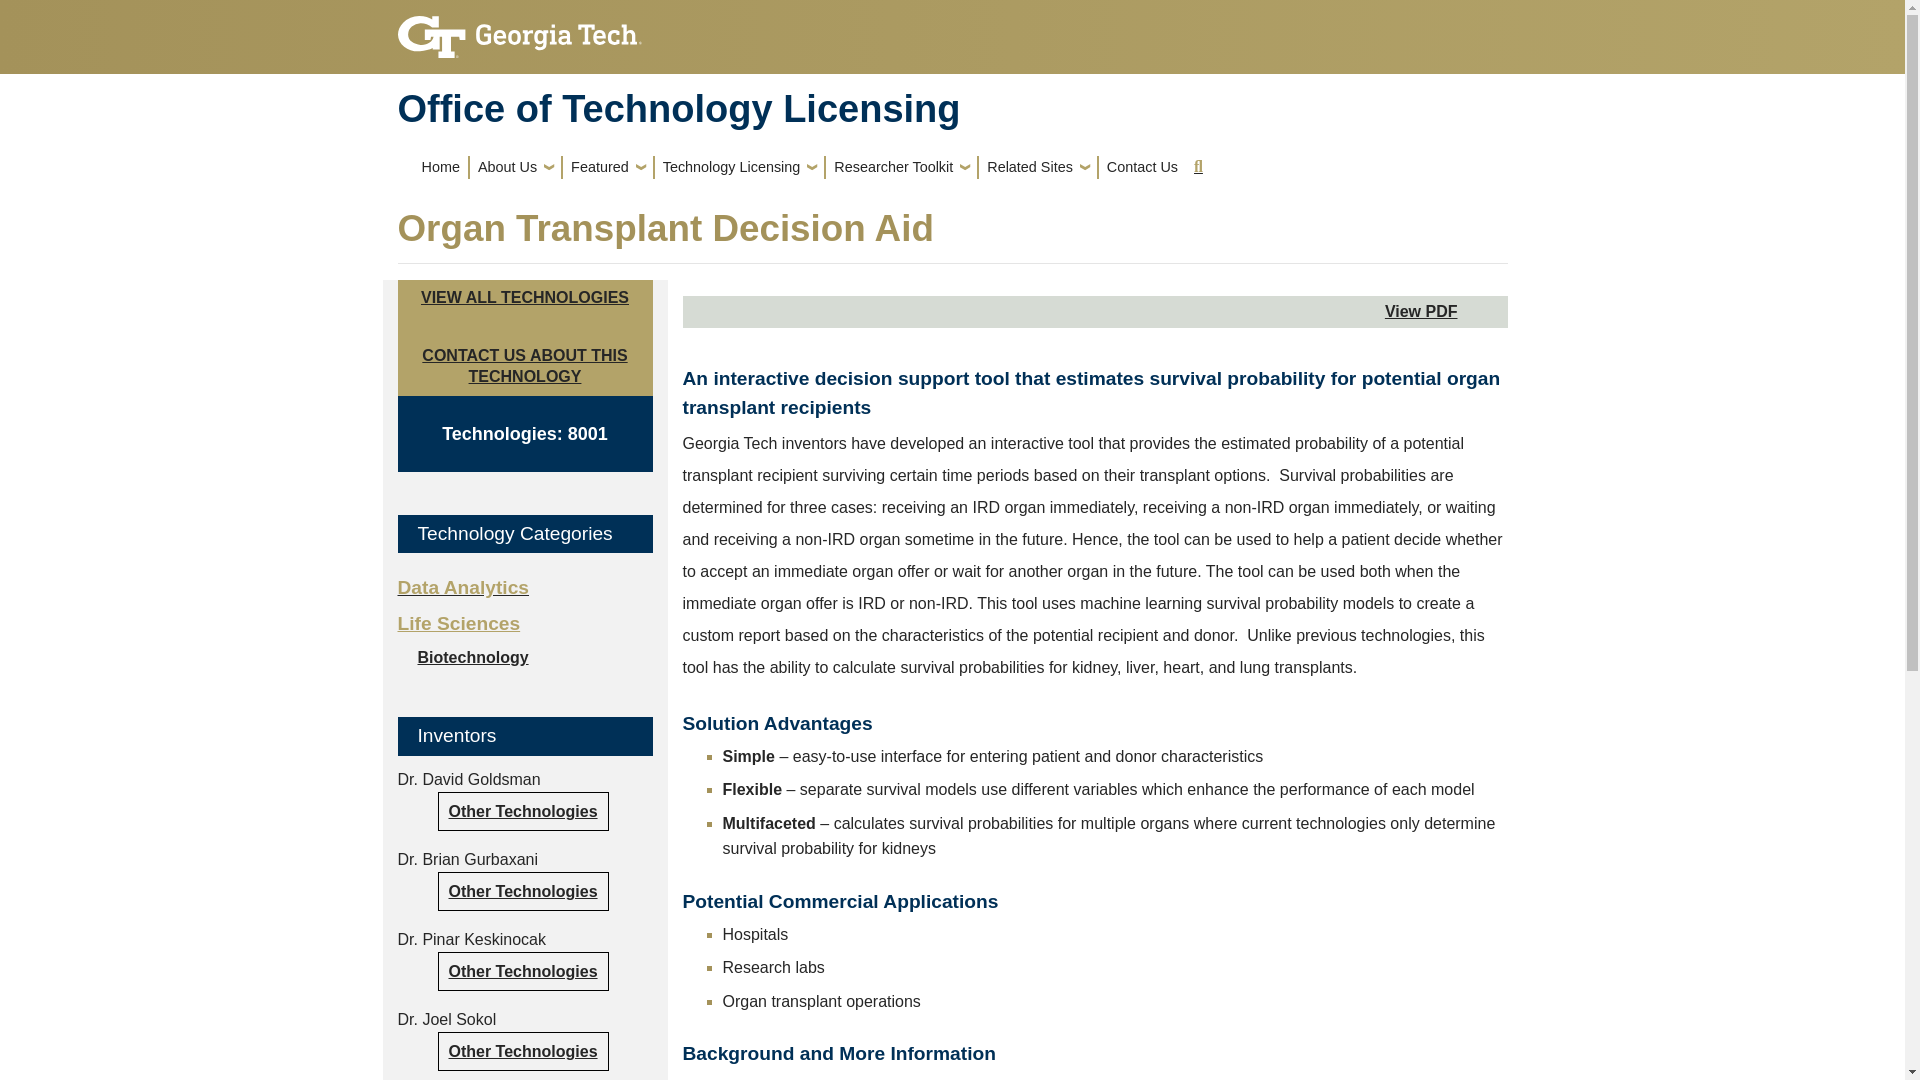 The width and height of the screenshot is (1920, 1080). I want to click on Office of Technology Licensing, so click(952, 108).